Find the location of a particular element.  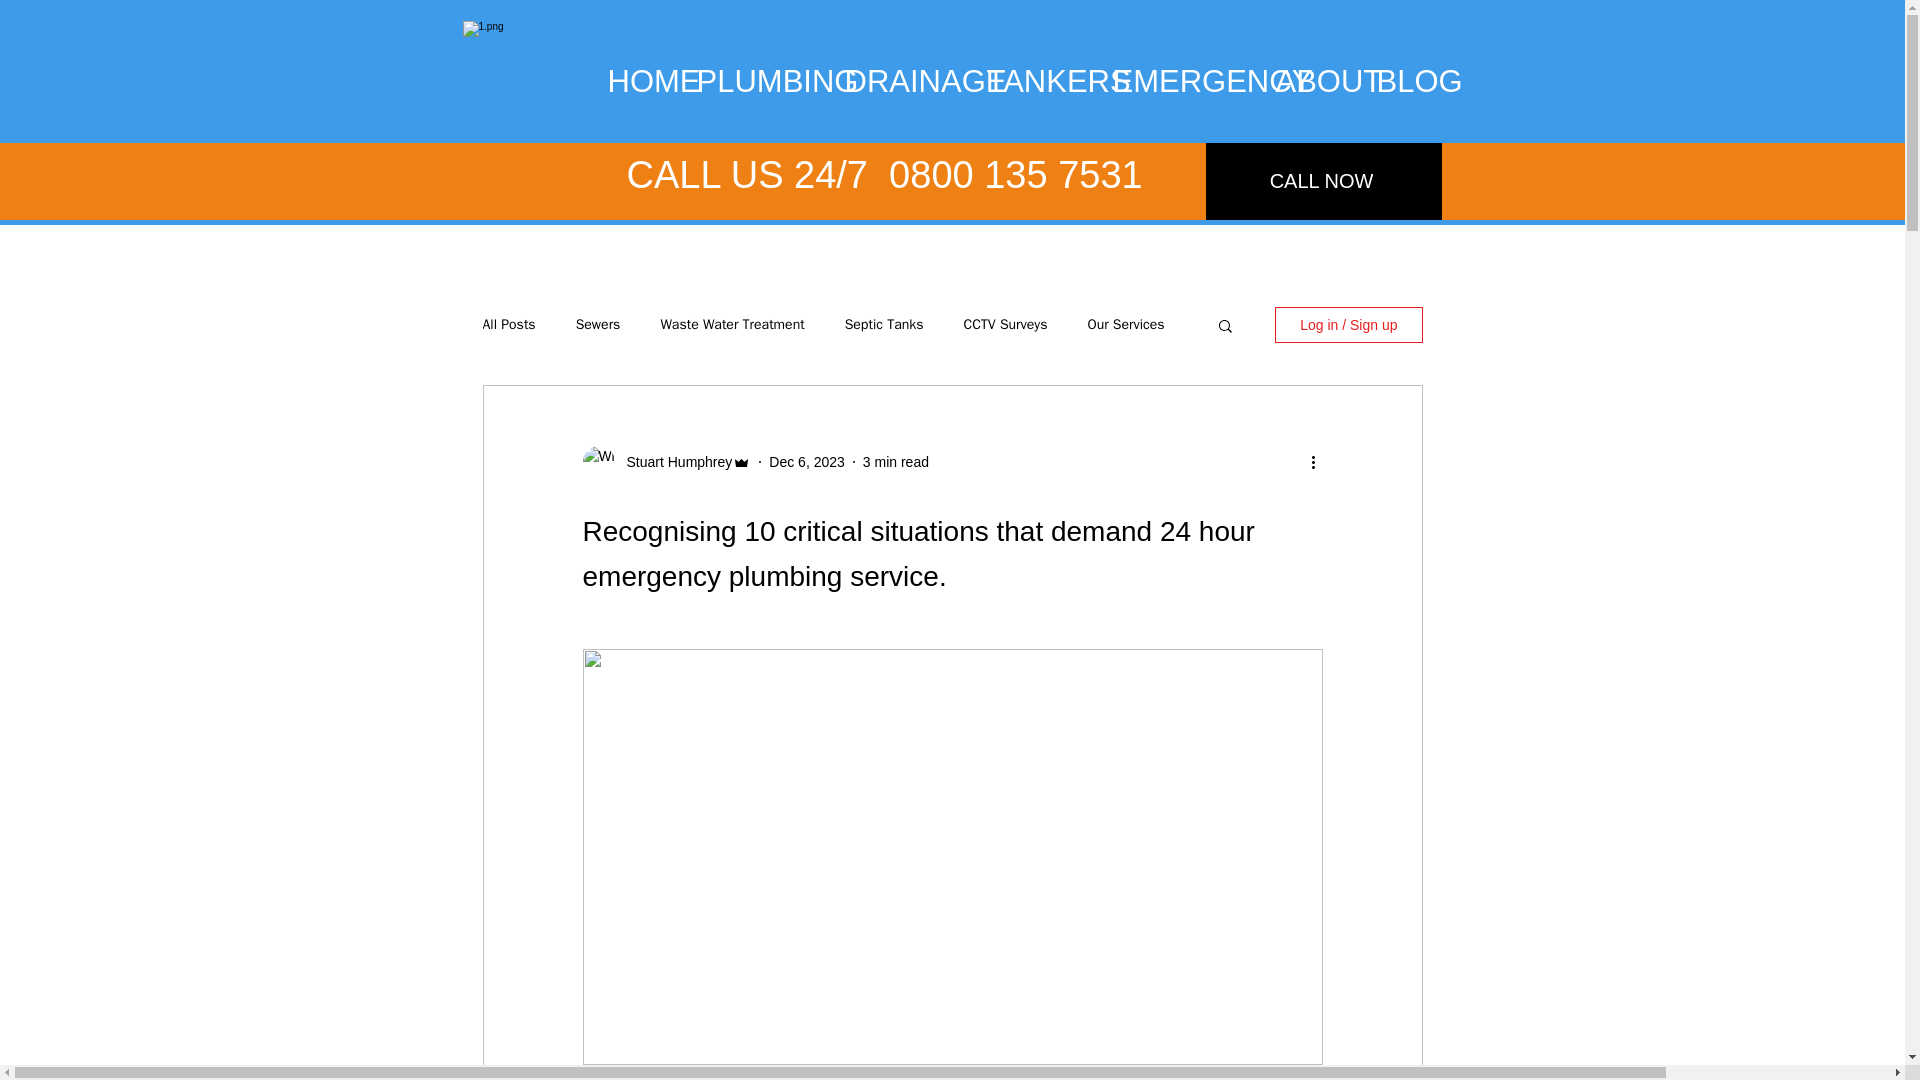

BLOG is located at coordinates (1407, 82).